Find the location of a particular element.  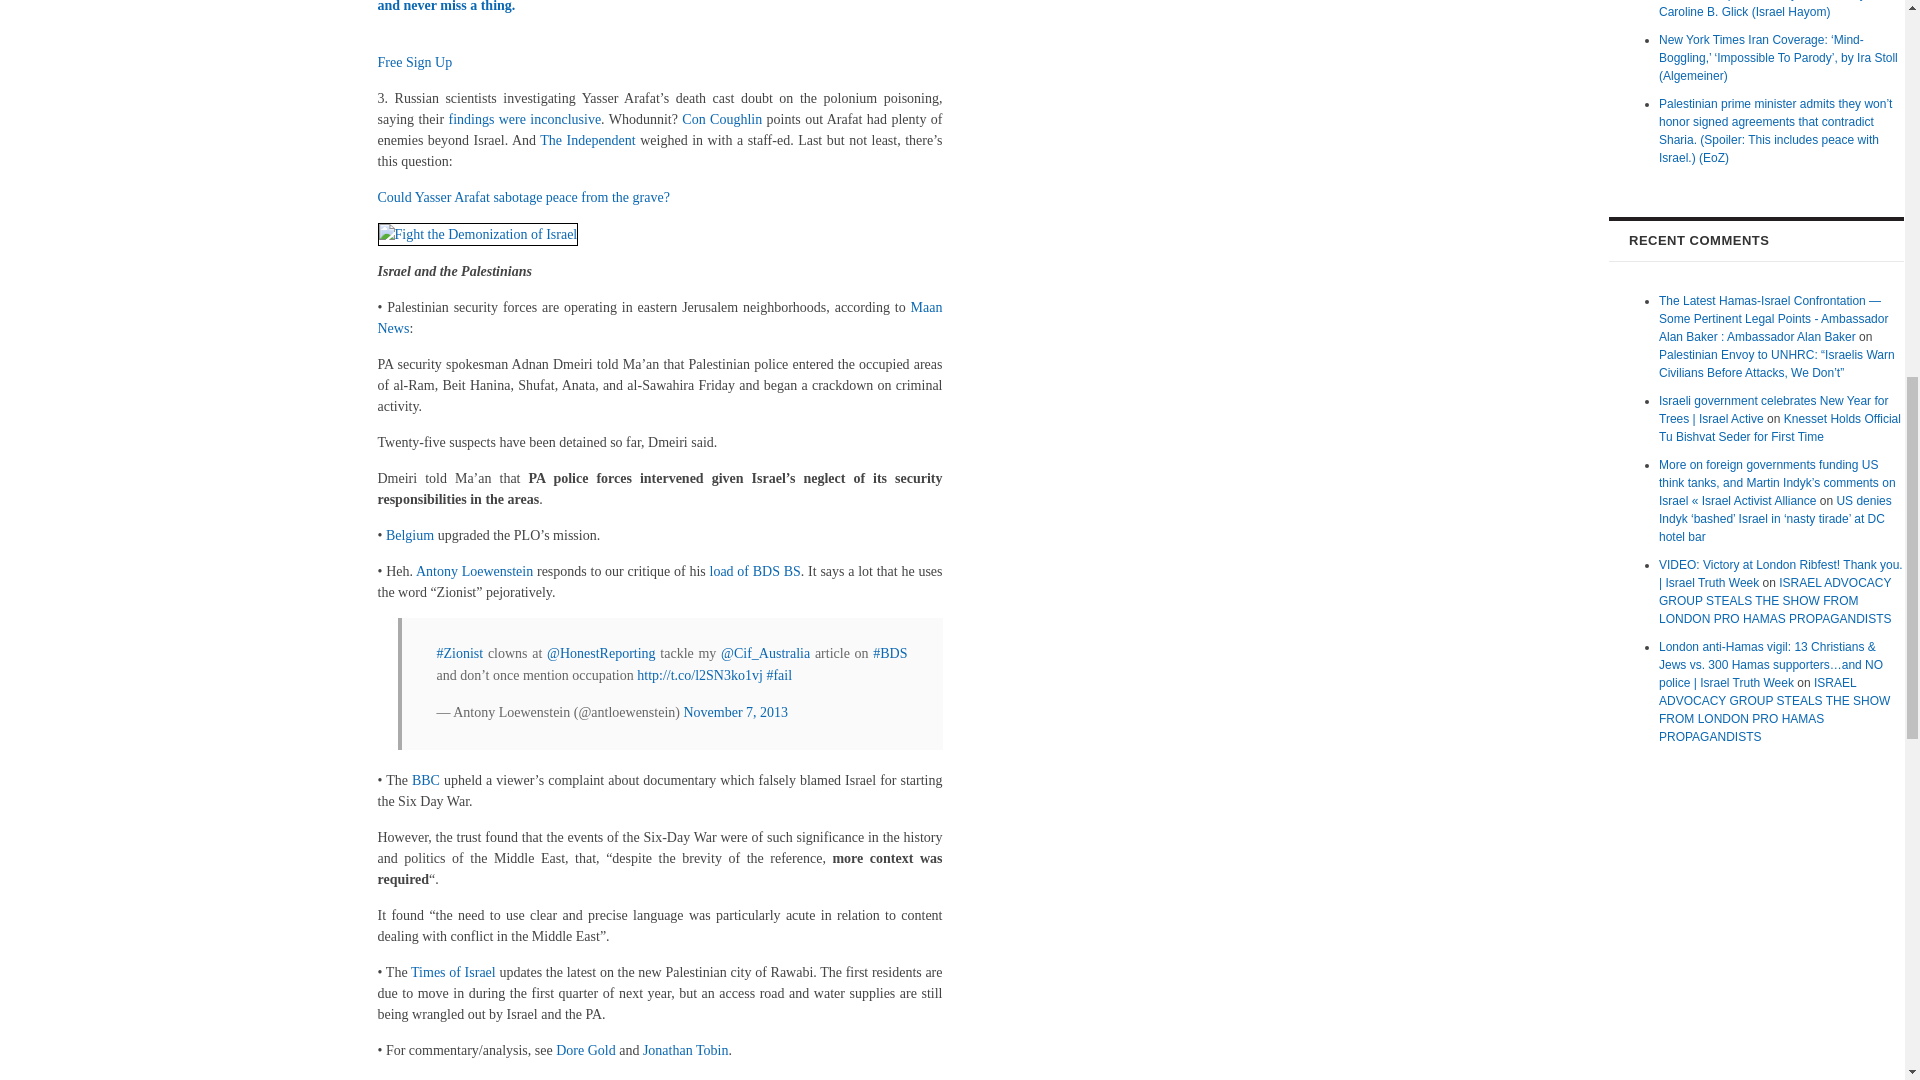

Could Yasser Arafat sabotage peace from the grave? is located at coordinates (524, 198).